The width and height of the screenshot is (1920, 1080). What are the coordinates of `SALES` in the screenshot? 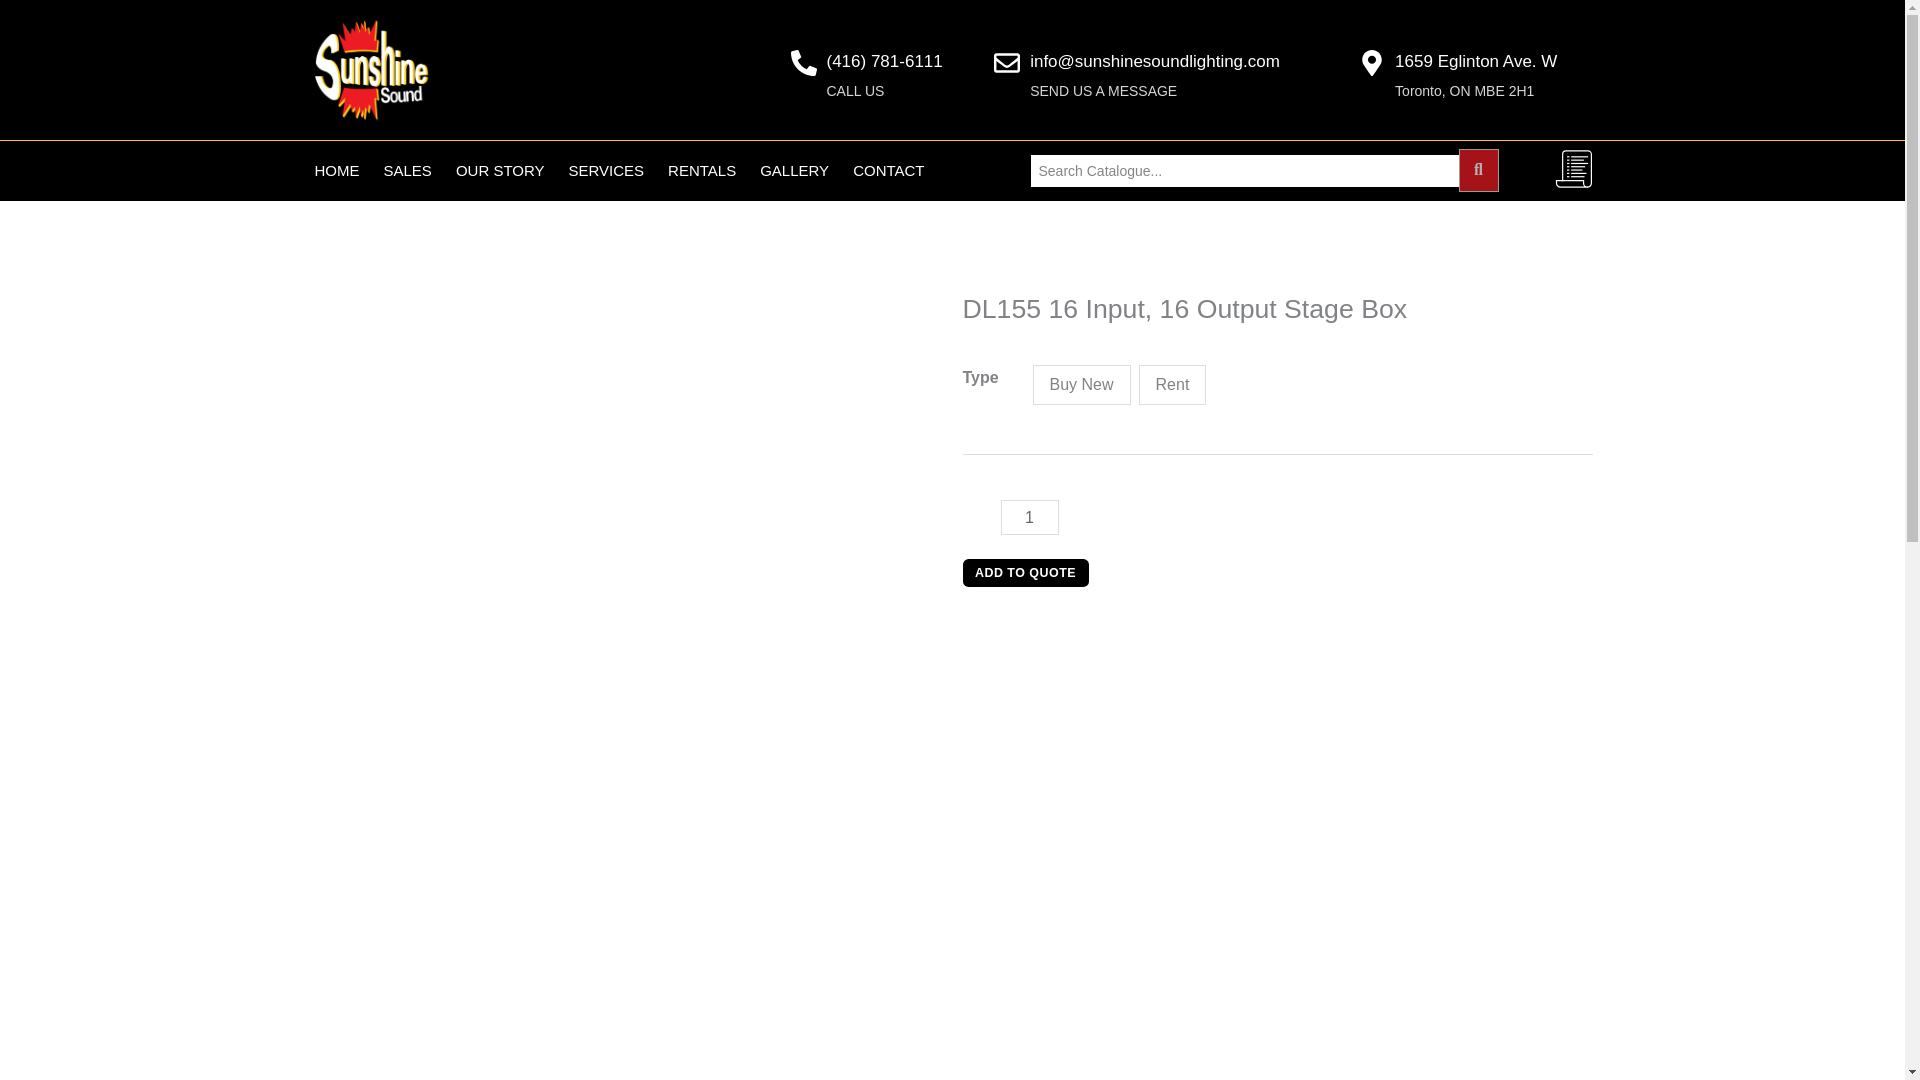 It's located at (408, 170).